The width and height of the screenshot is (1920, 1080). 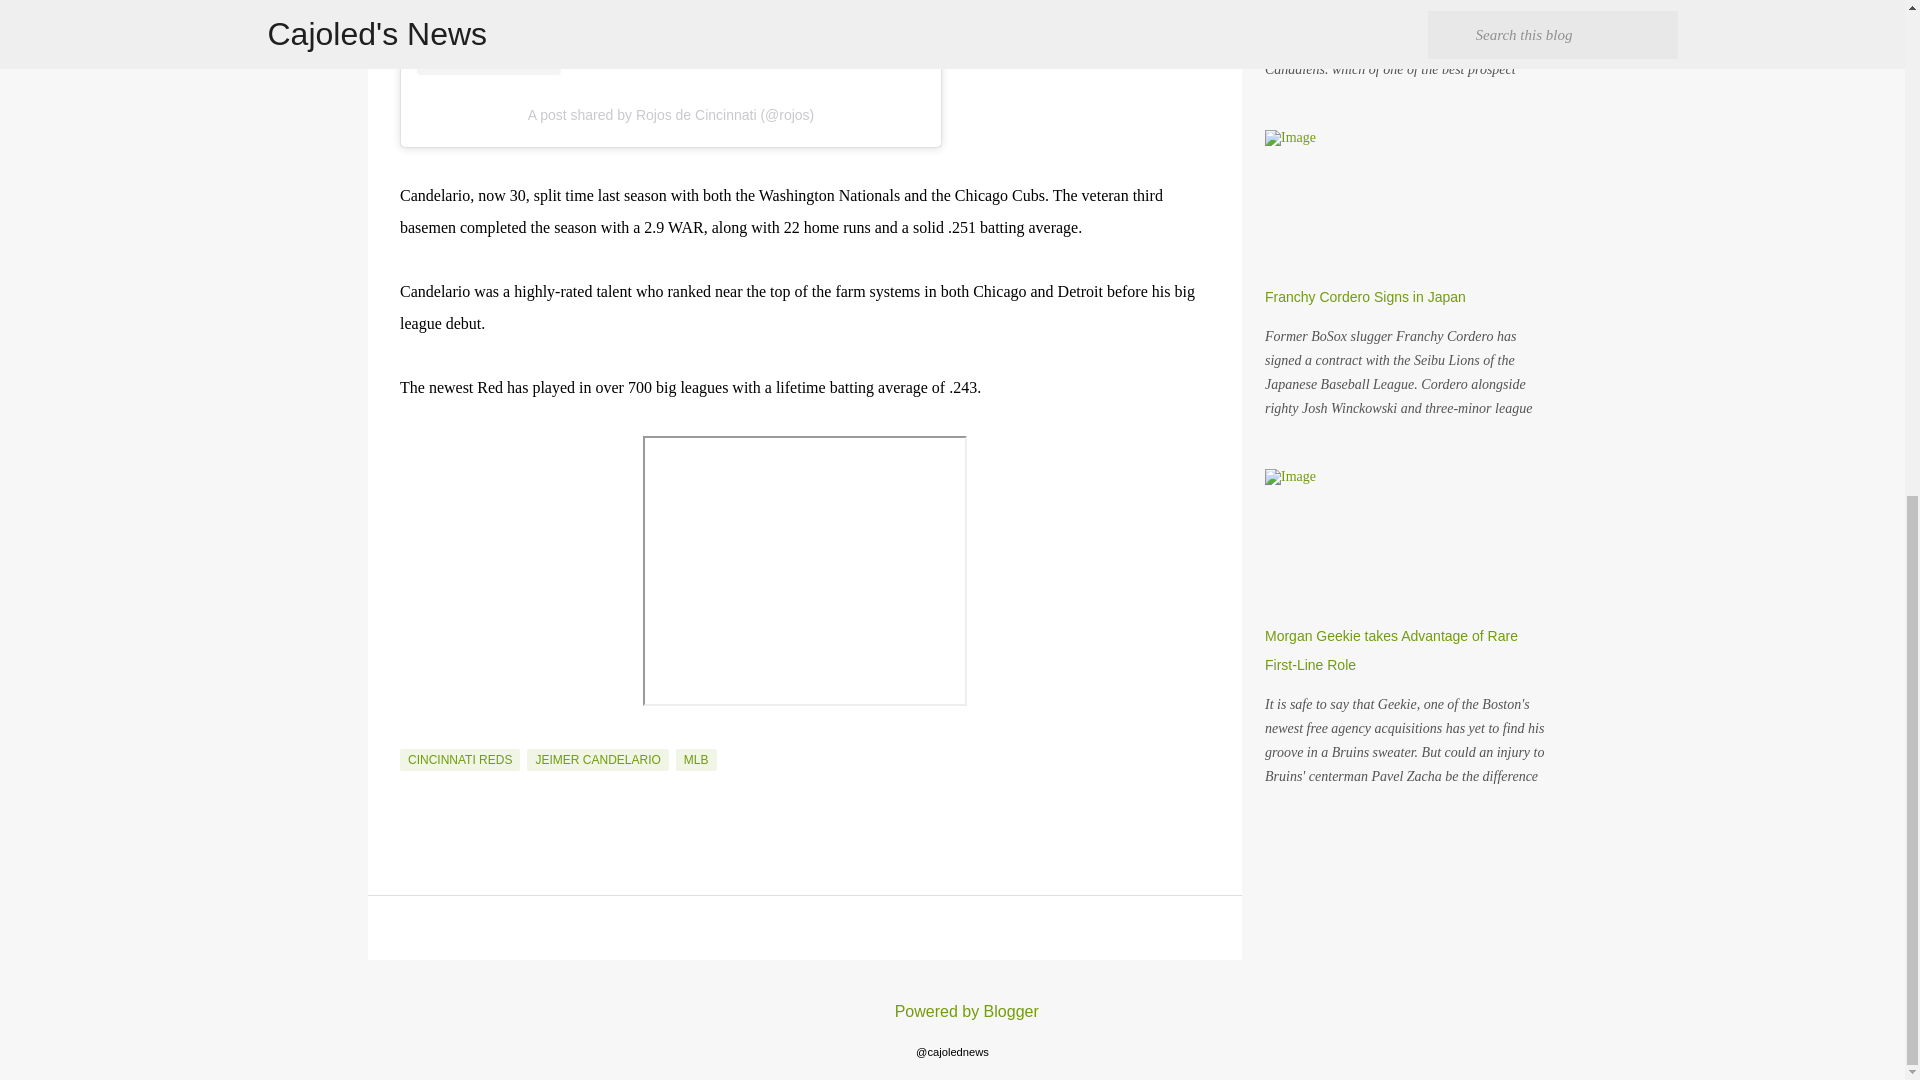 What do you see at coordinates (597, 760) in the screenshot?
I see `JEIMER CANDELARIO` at bounding box center [597, 760].